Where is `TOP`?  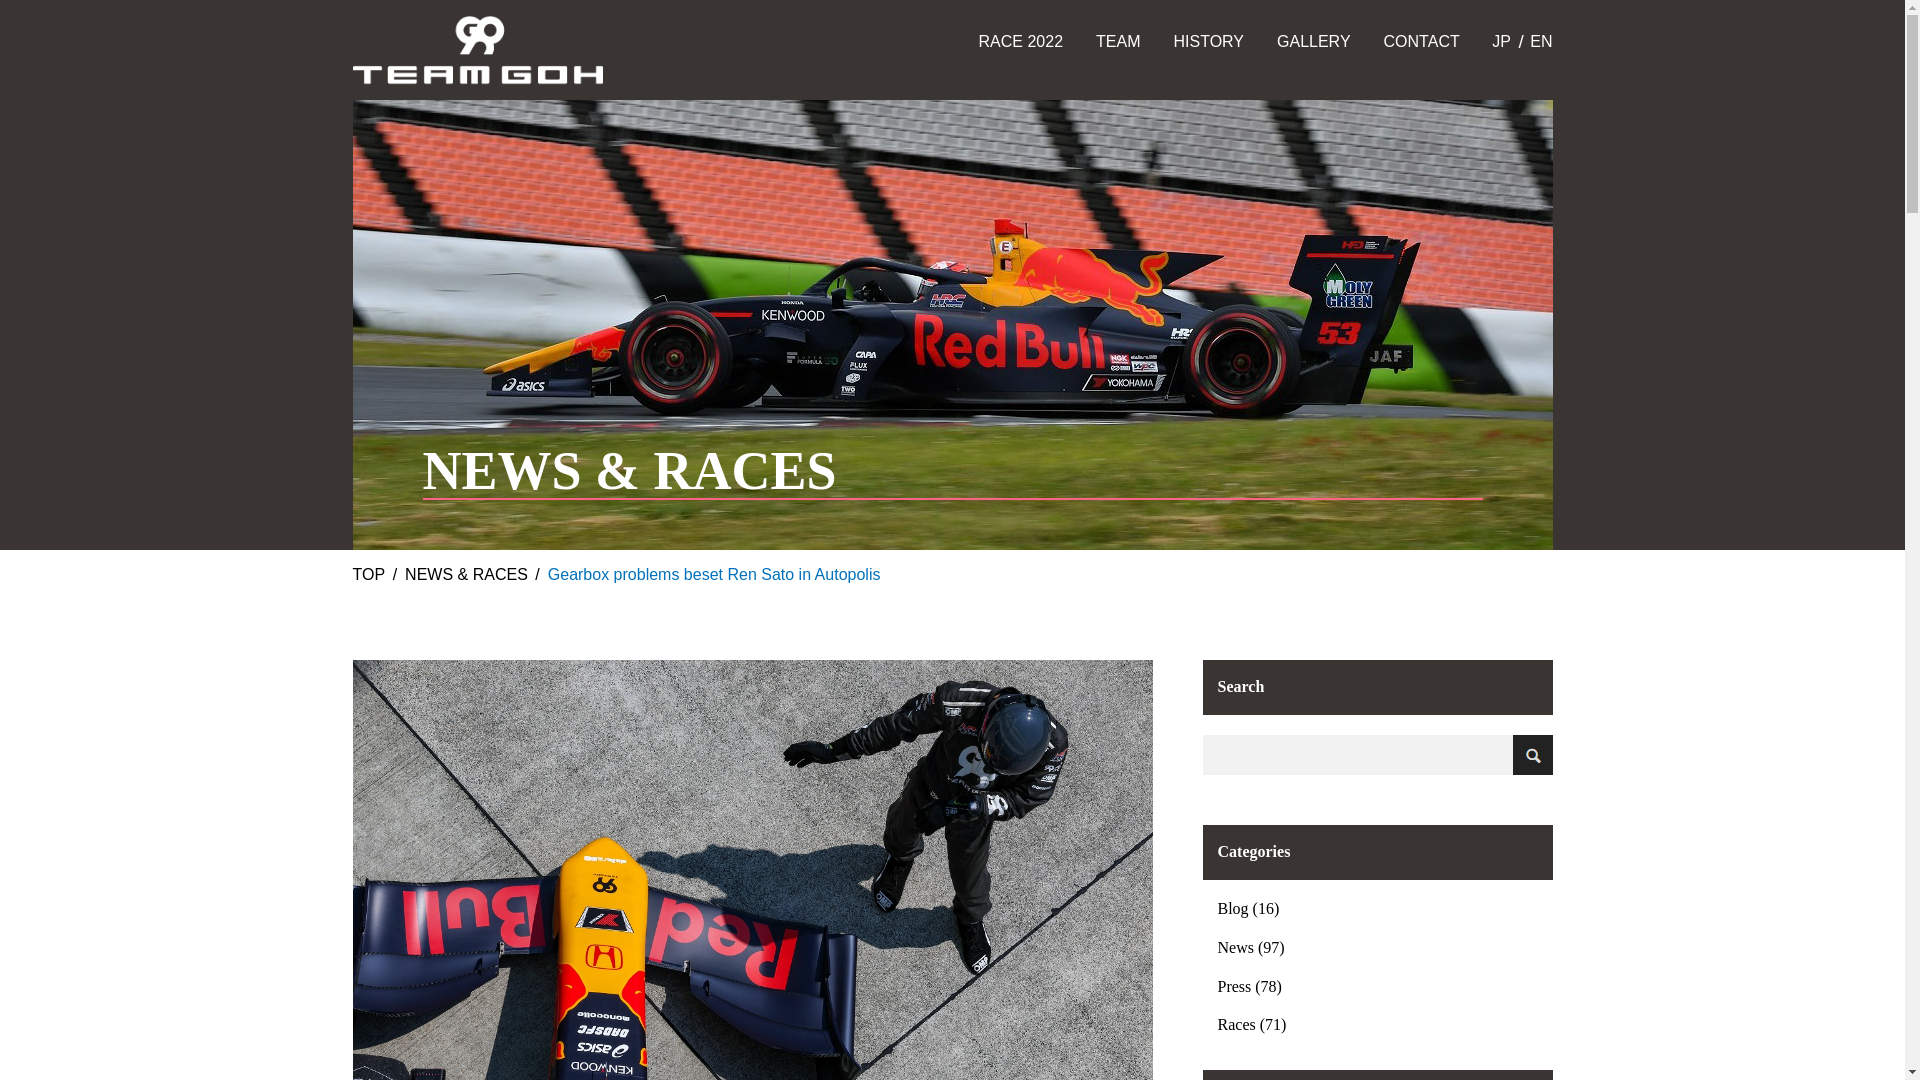
TOP is located at coordinates (368, 574).